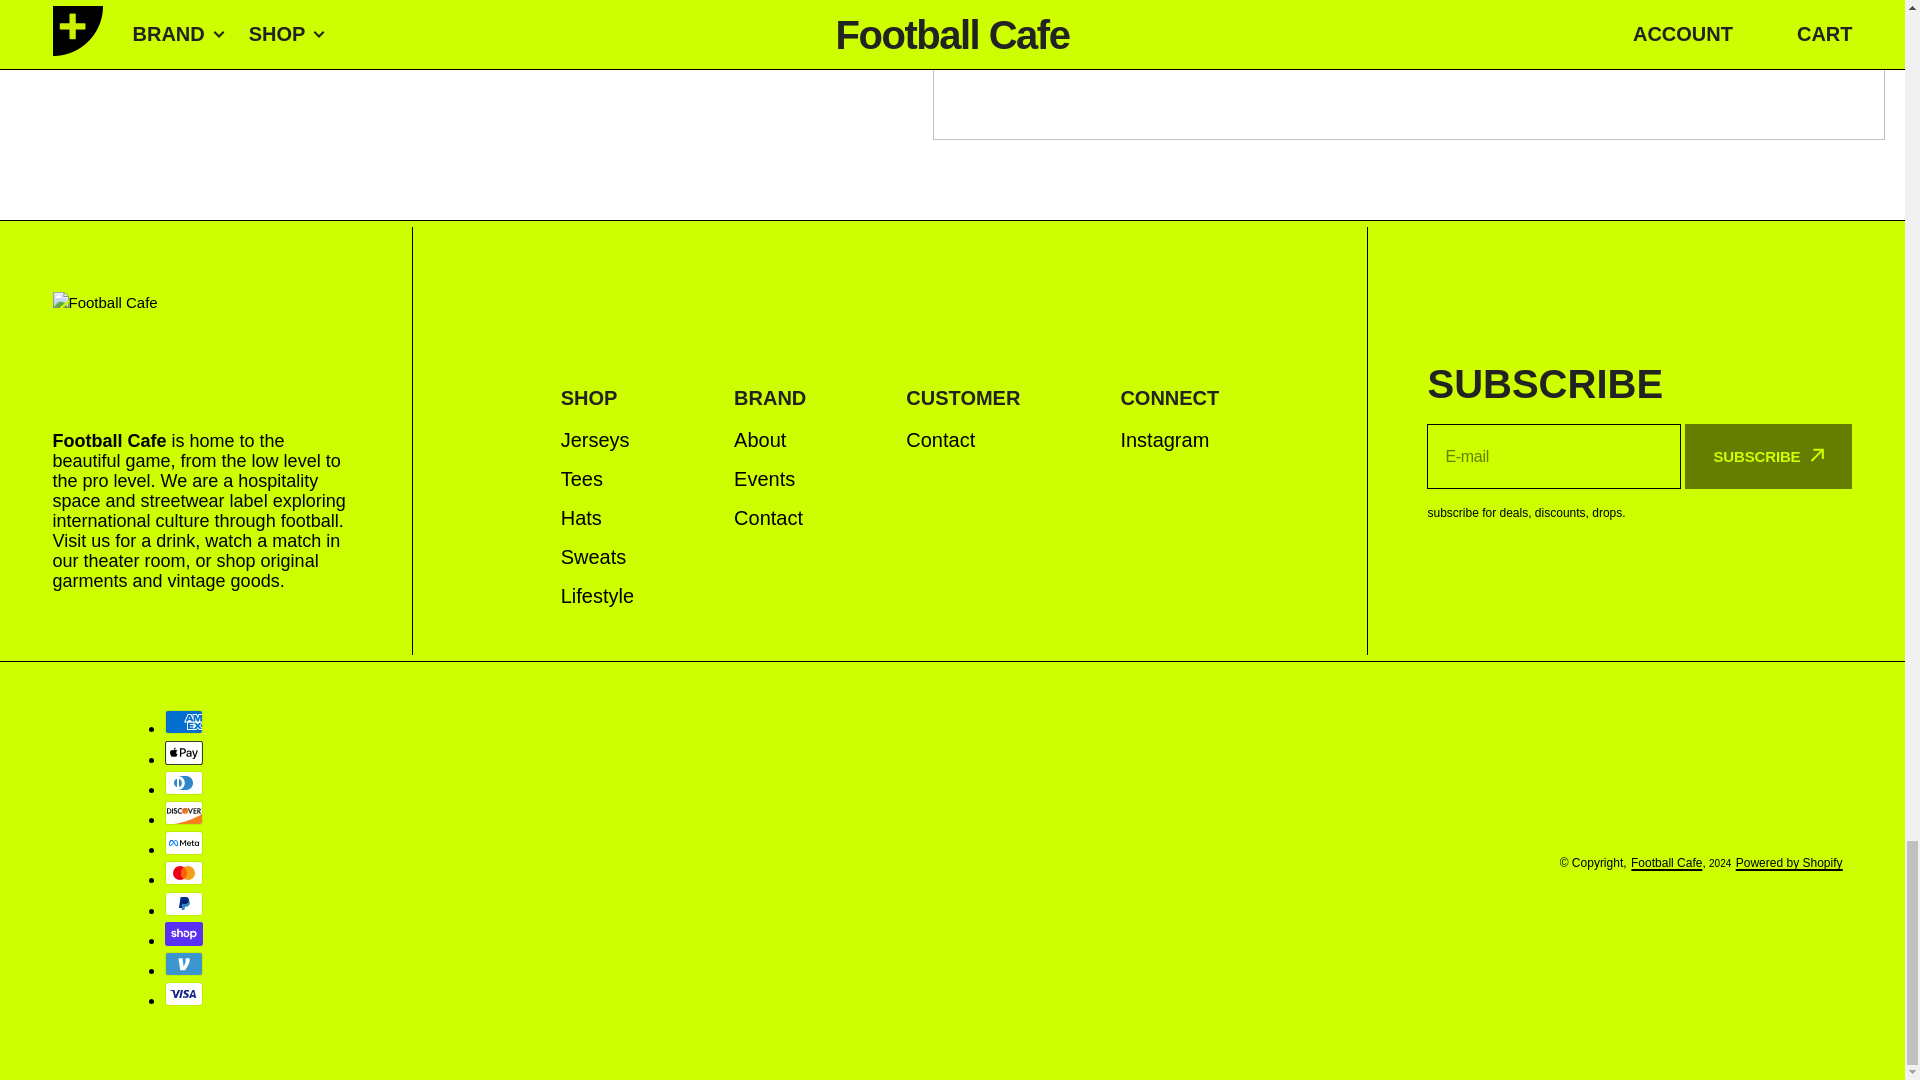 Image resolution: width=1920 pixels, height=1080 pixels. I want to click on Venmo, so click(182, 964).